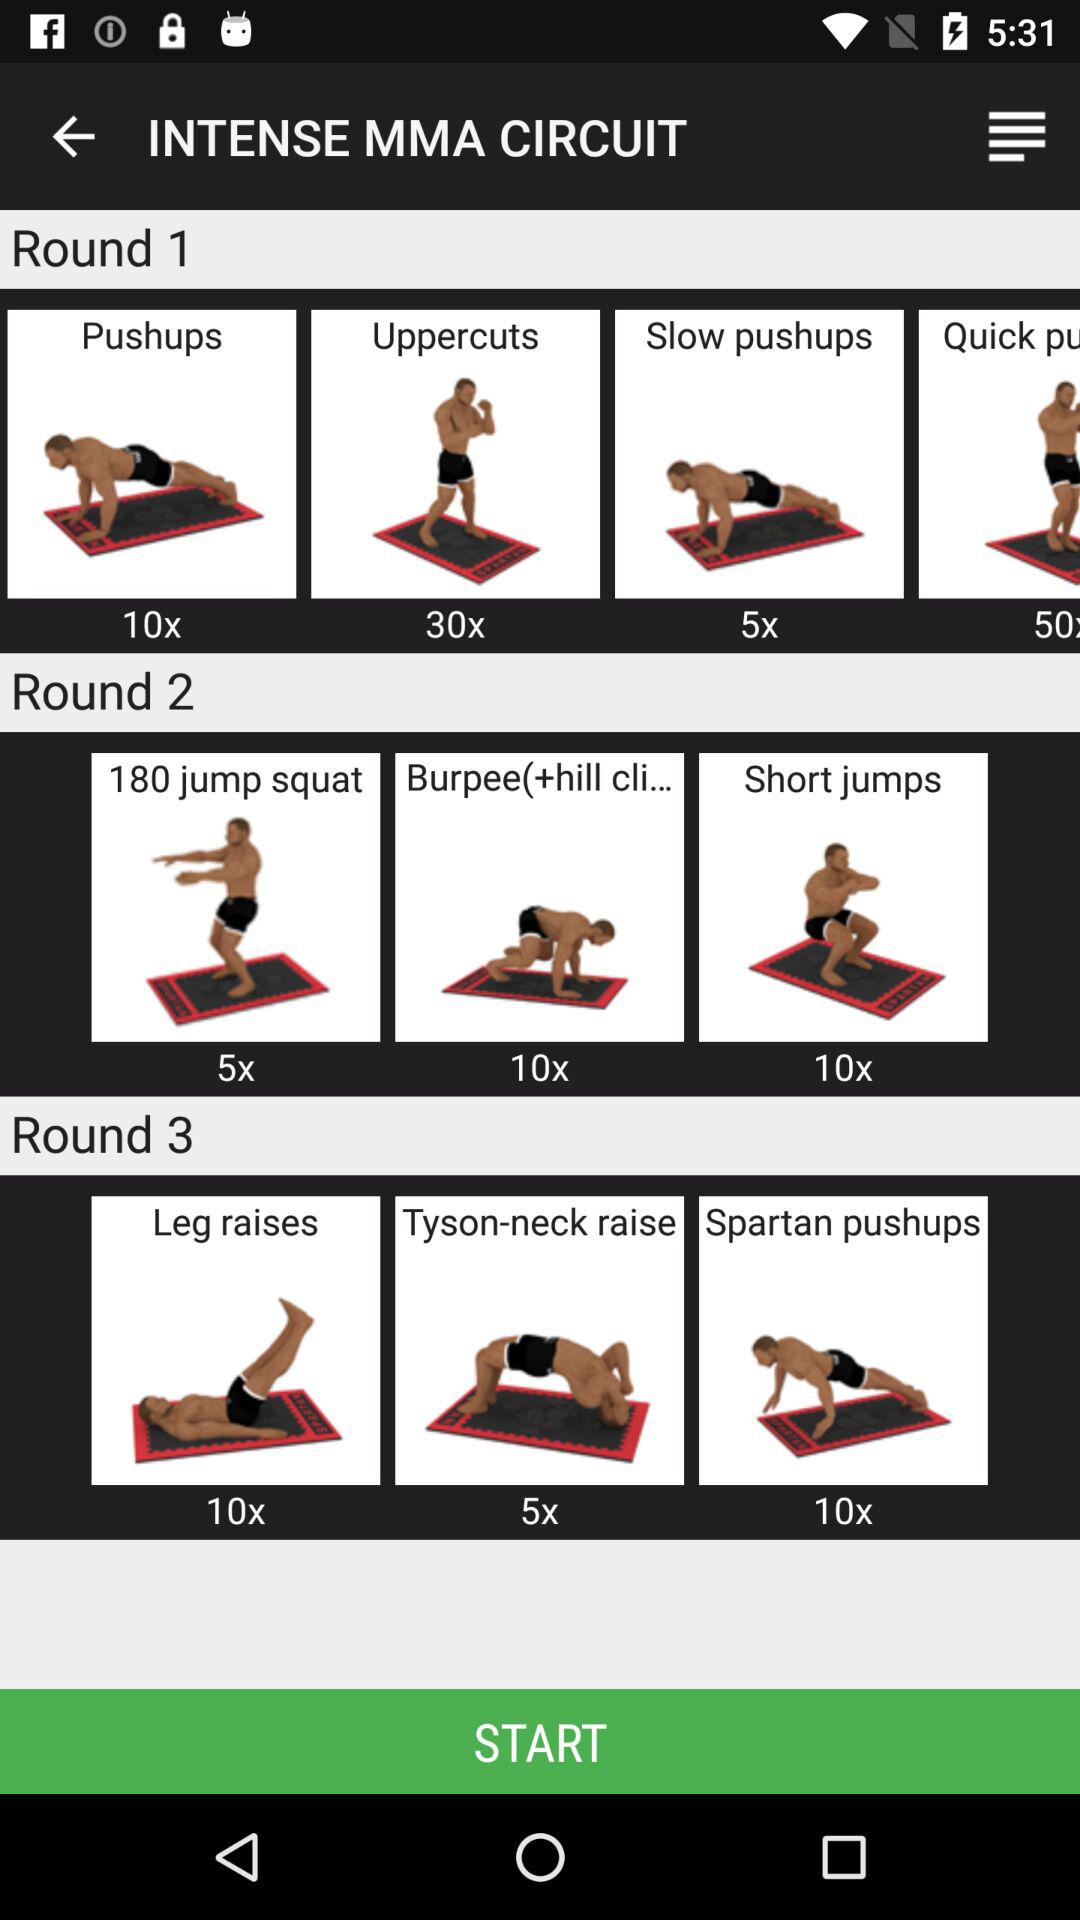 The height and width of the screenshot is (1920, 1080). Describe the element at coordinates (539, 1364) in the screenshot. I see `tyson-neck raise exercise icon` at that location.